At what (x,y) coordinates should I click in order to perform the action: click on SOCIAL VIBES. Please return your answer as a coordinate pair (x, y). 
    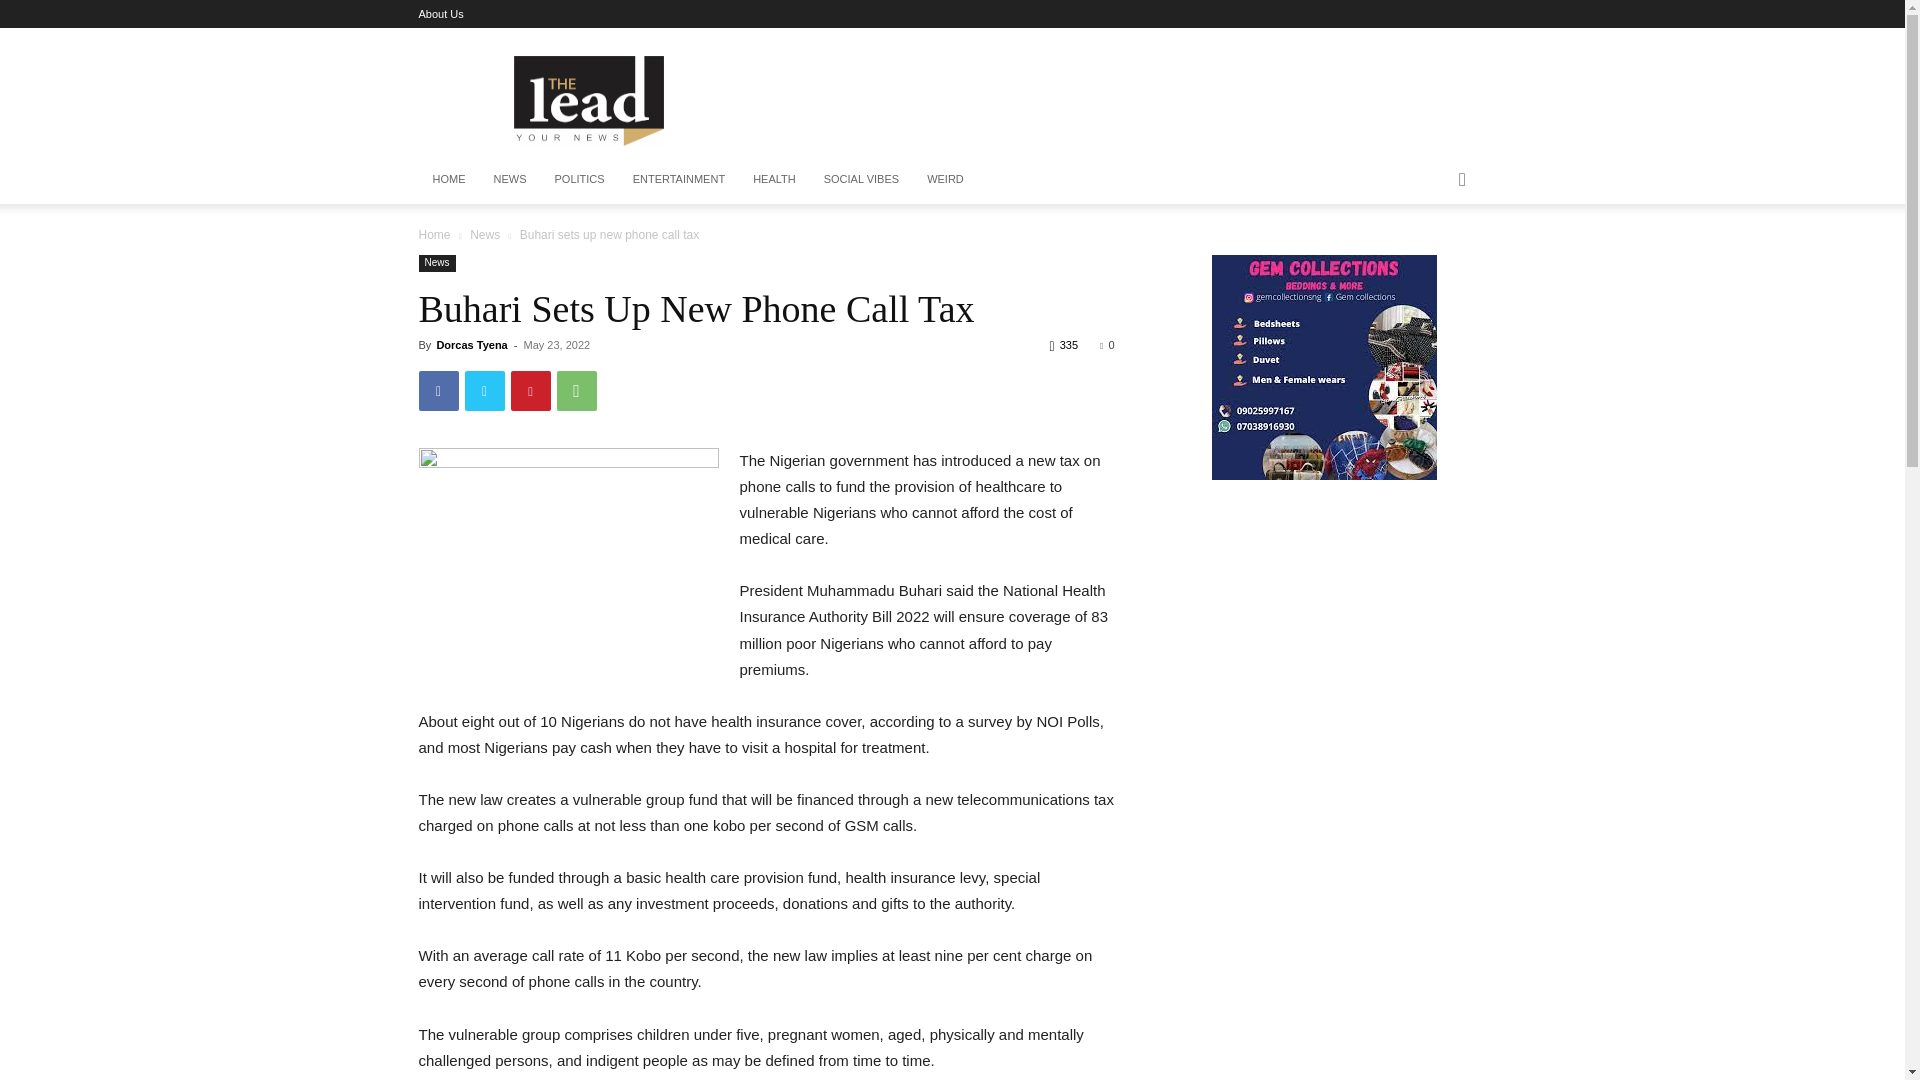
    Looking at the image, I should click on (862, 180).